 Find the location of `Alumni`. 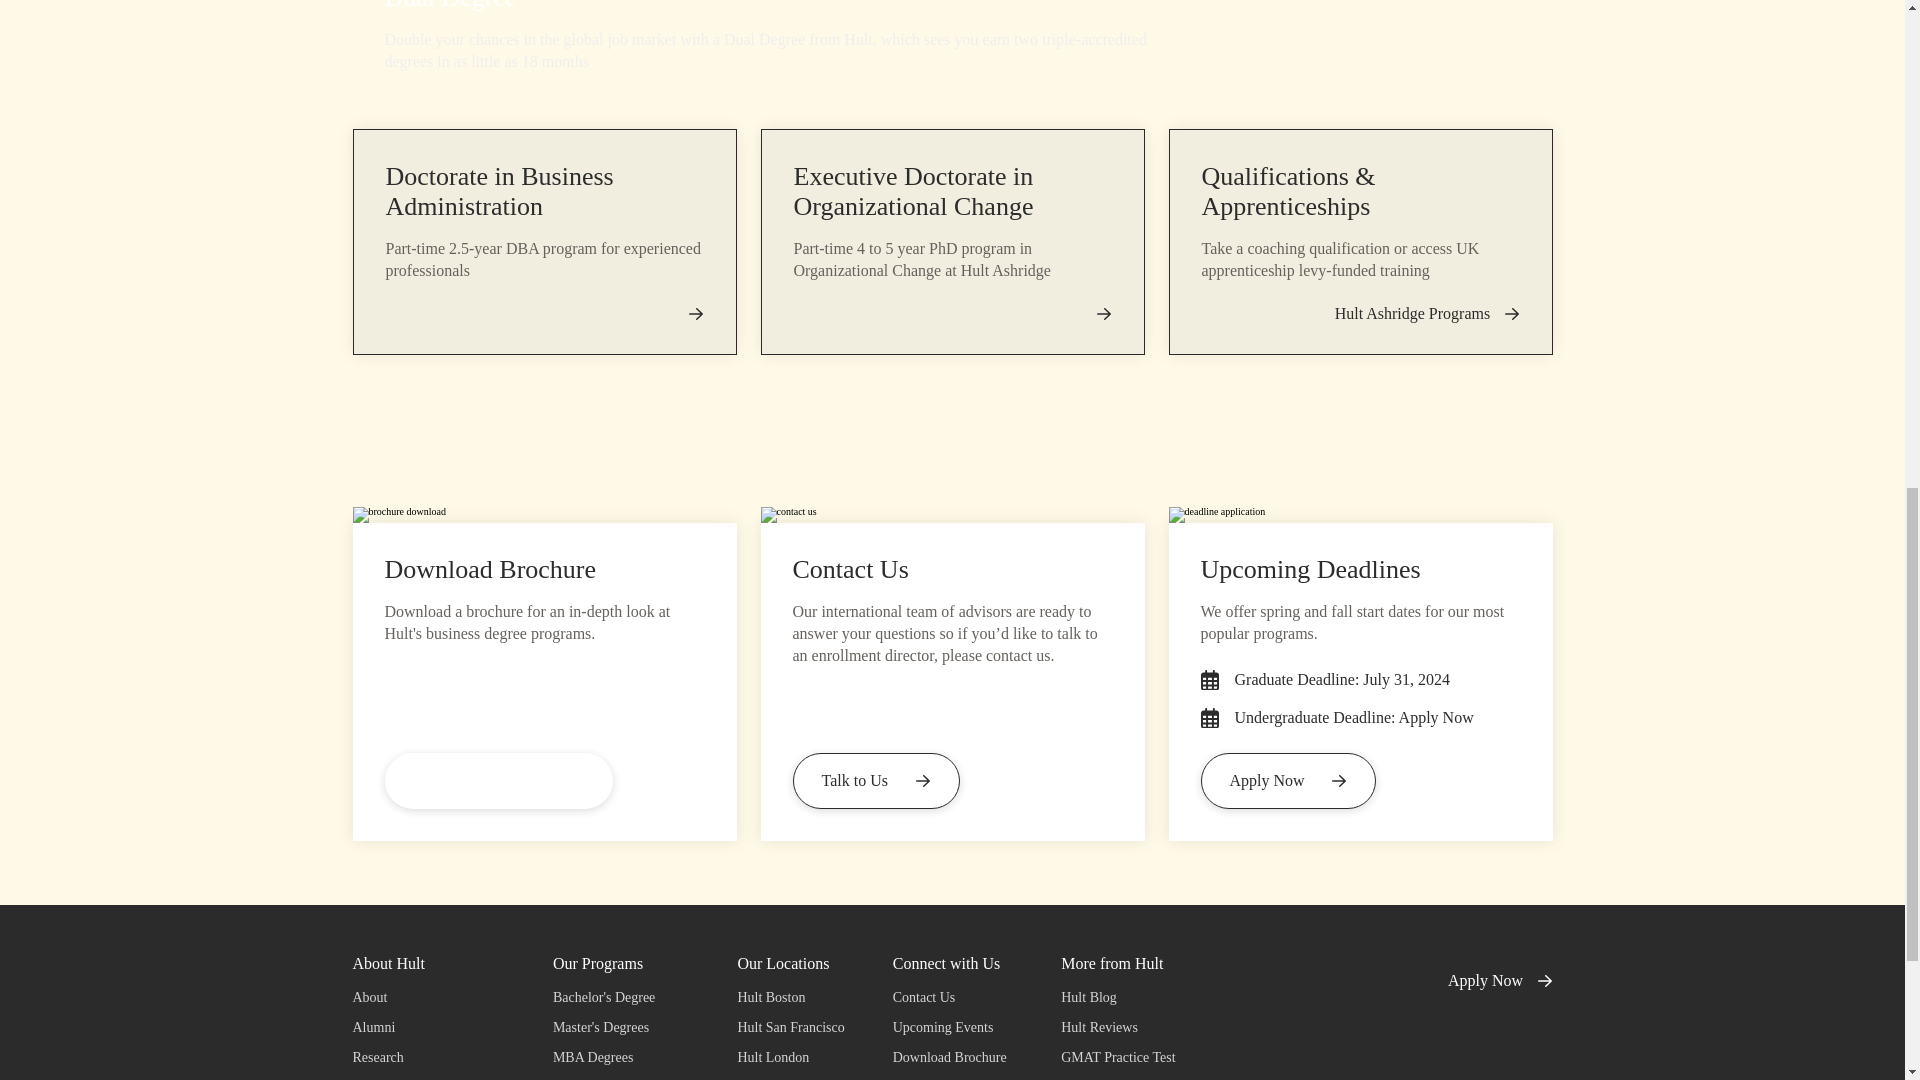

Alumni is located at coordinates (427, 1028).